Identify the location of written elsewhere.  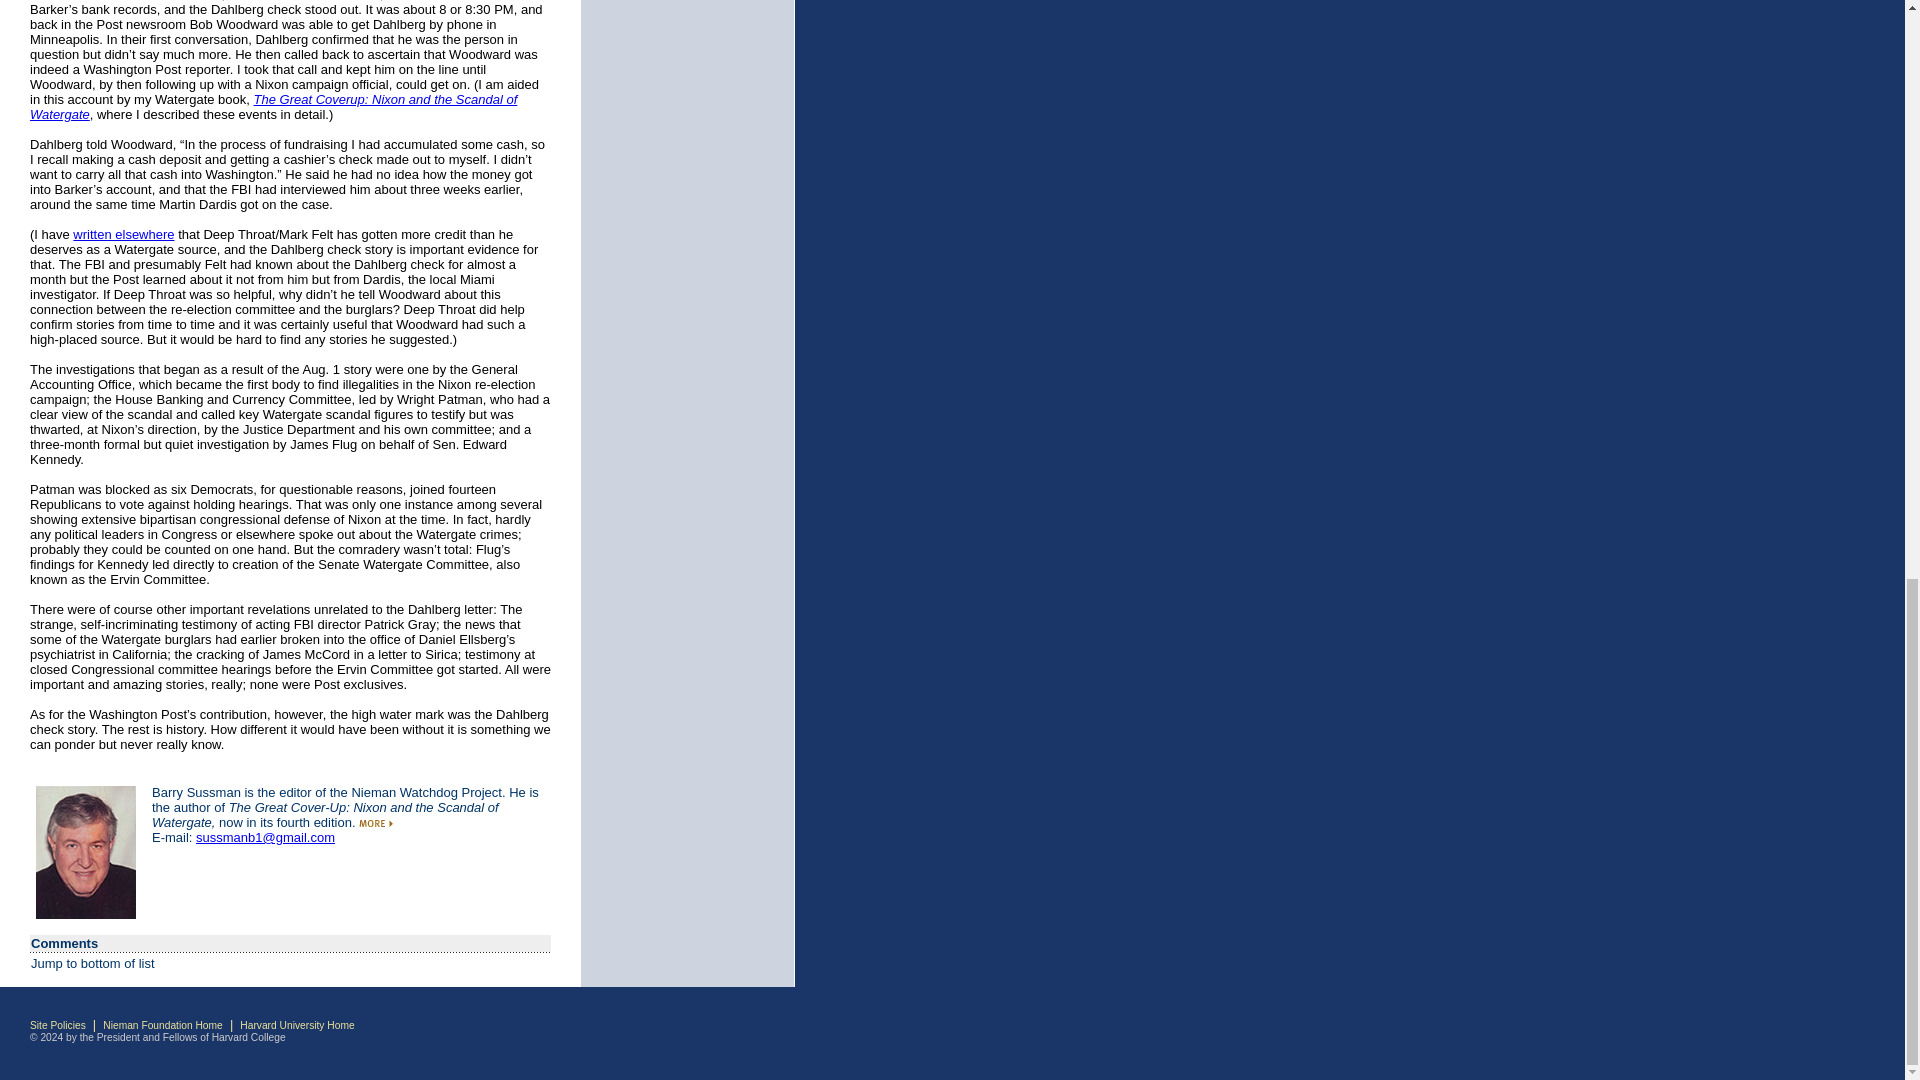
(123, 234).